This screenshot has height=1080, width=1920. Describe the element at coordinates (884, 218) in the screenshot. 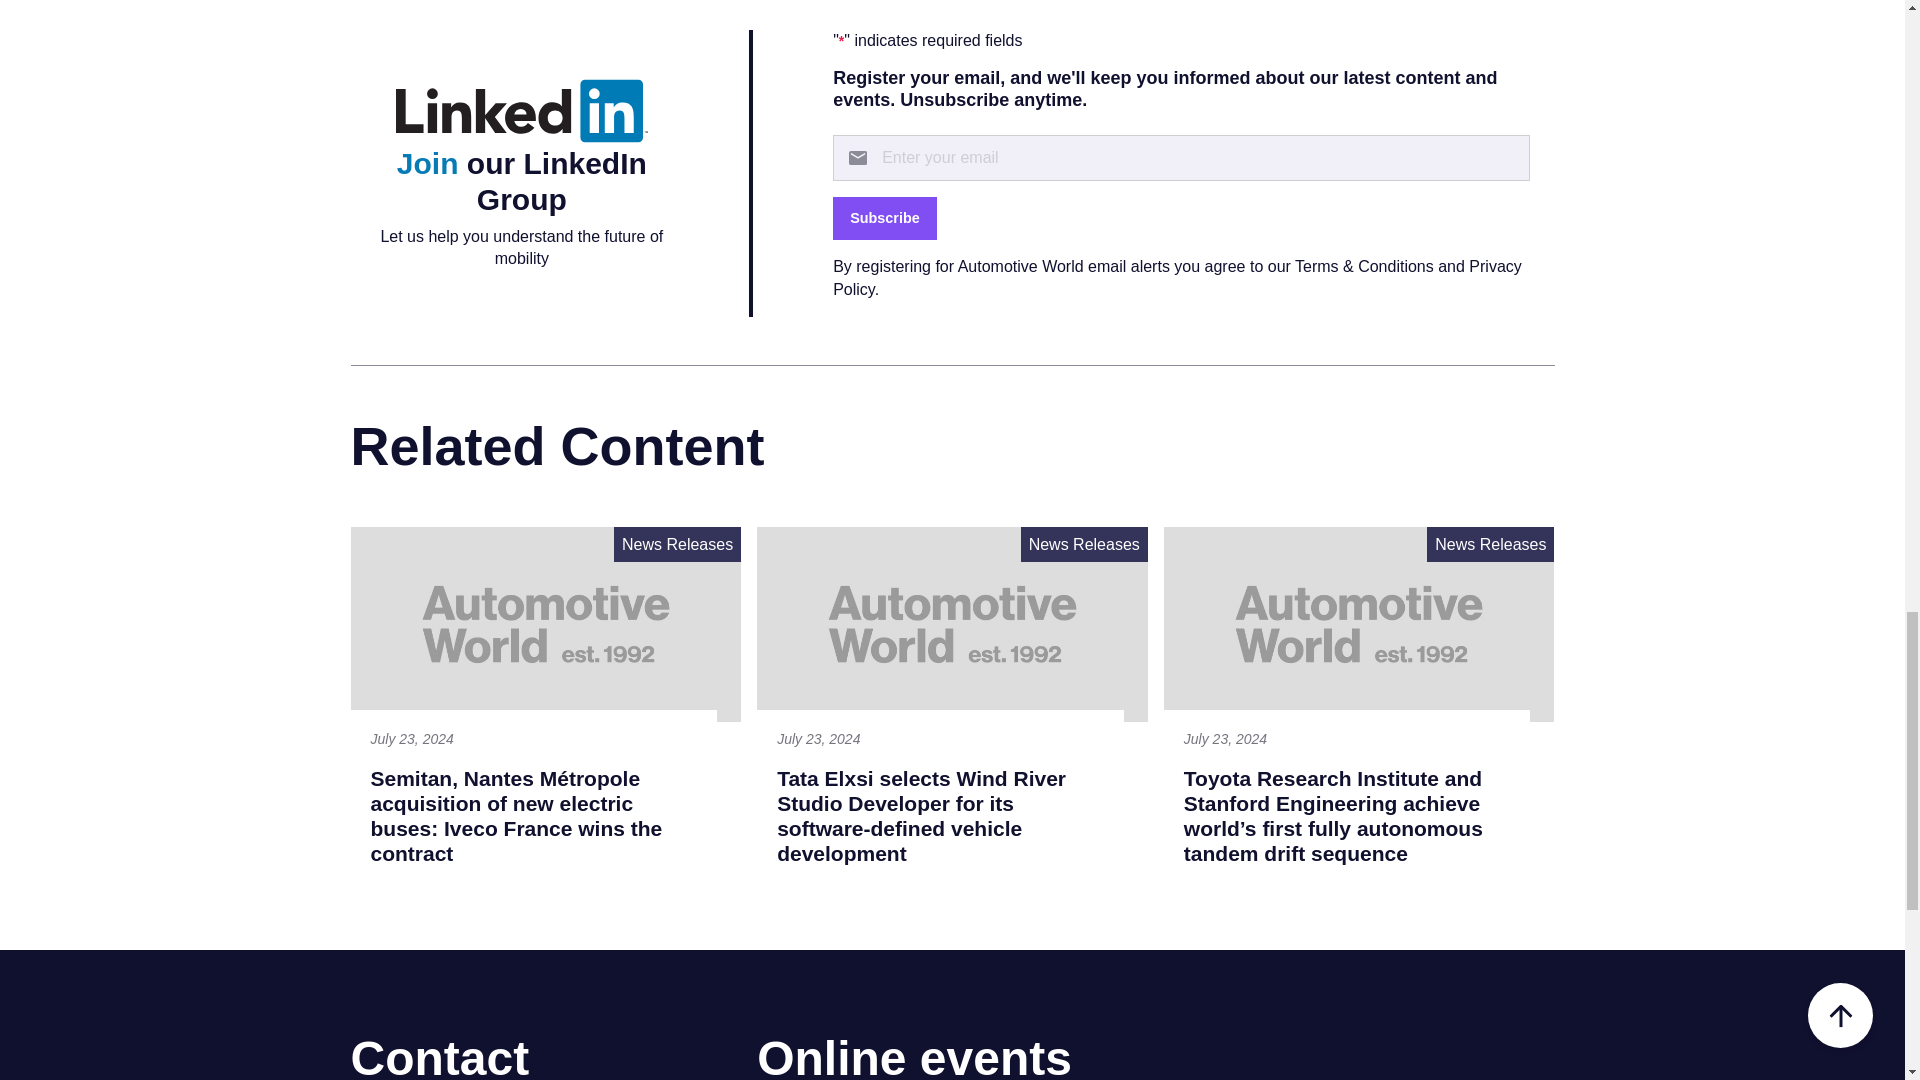

I see `Subscribe` at that location.